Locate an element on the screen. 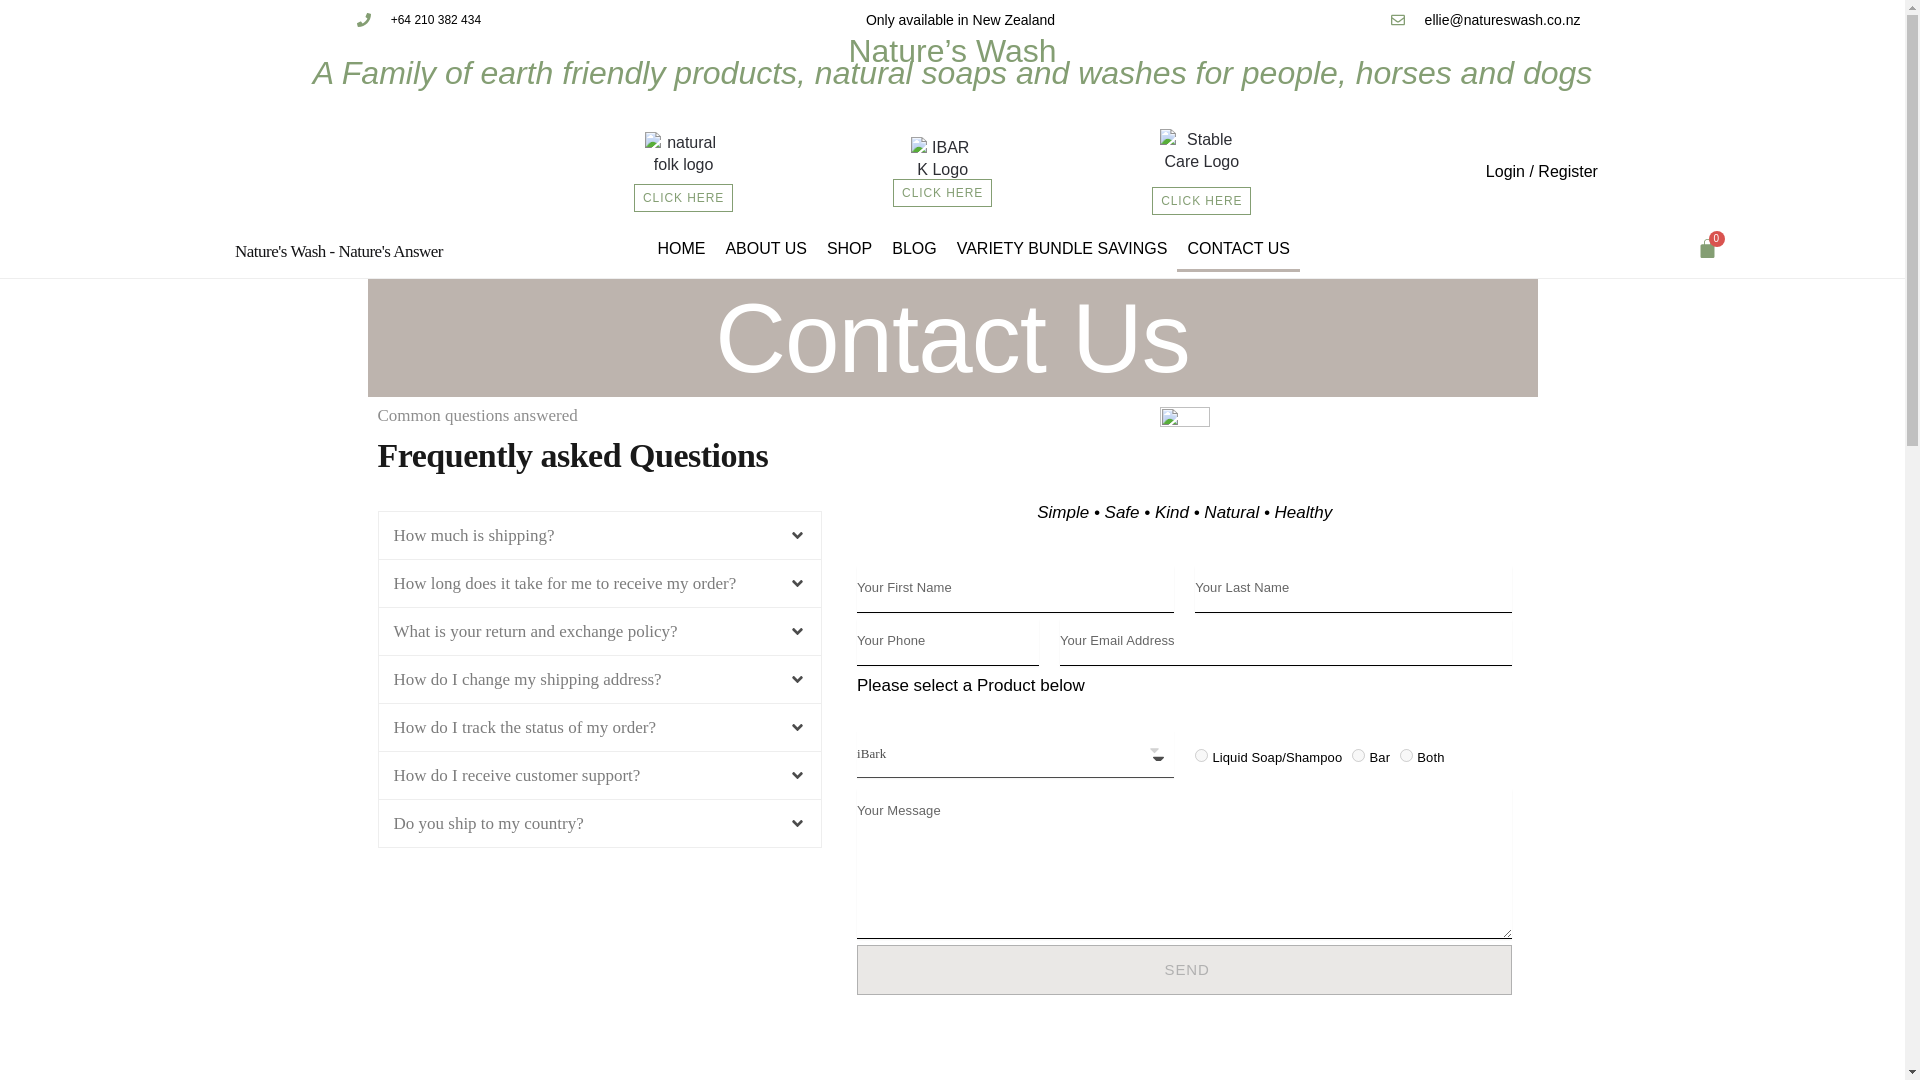 The width and height of the screenshot is (1920, 1080). Bar is located at coordinates (1358, 756).